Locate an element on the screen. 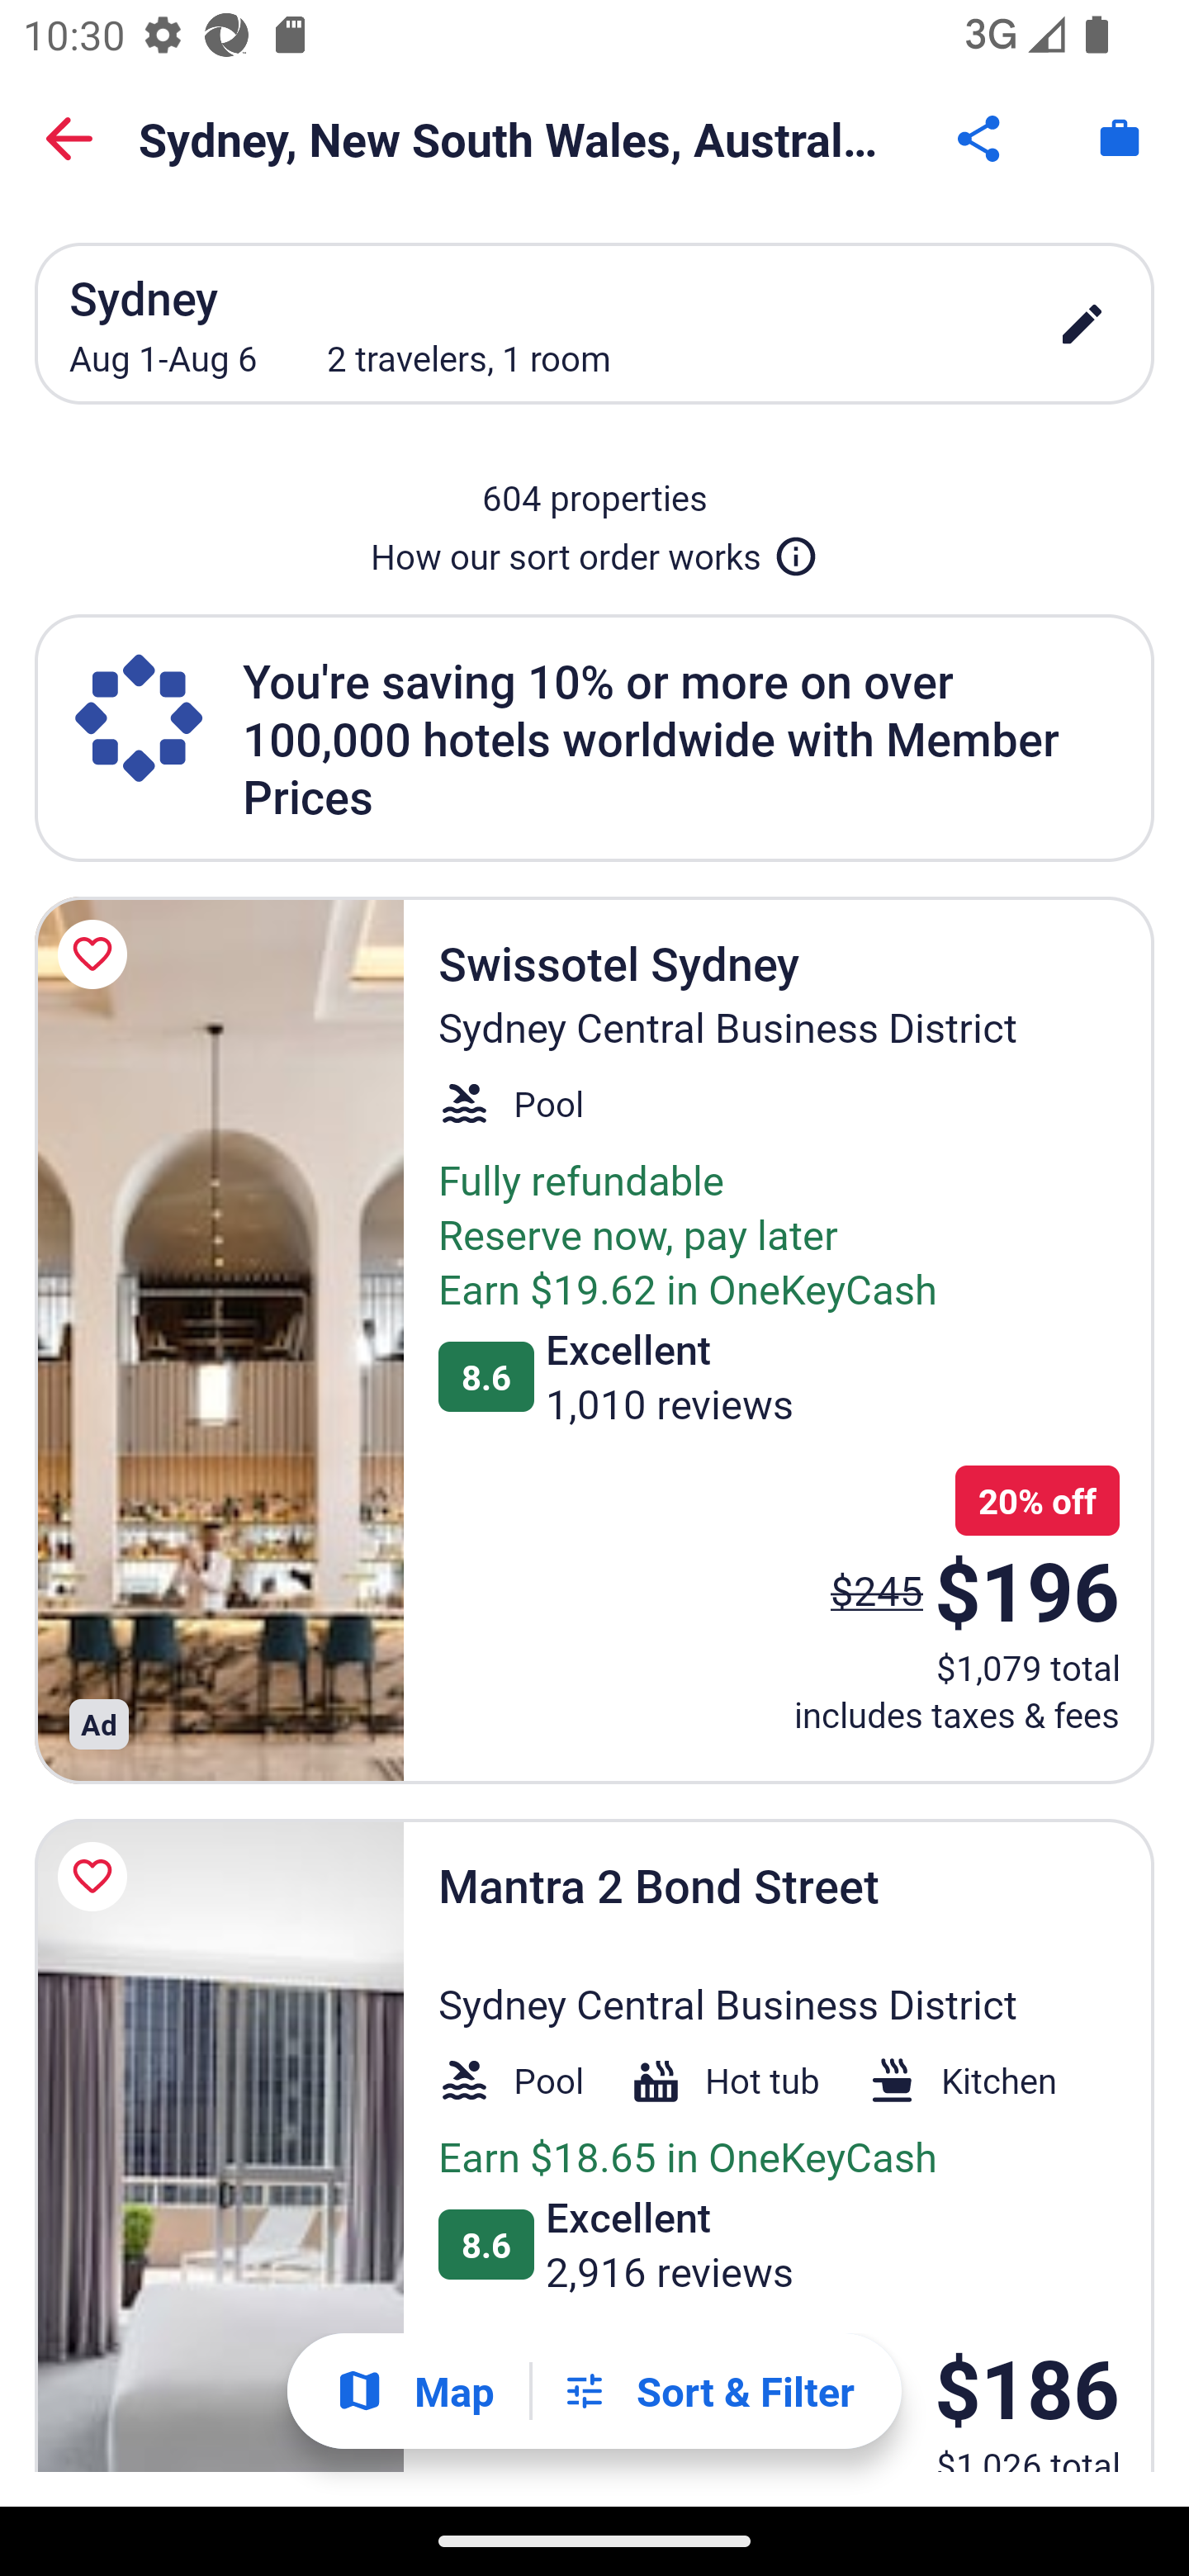 The image size is (1189, 2576). Mantra 2 Bond Street is located at coordinates (219, 2145).